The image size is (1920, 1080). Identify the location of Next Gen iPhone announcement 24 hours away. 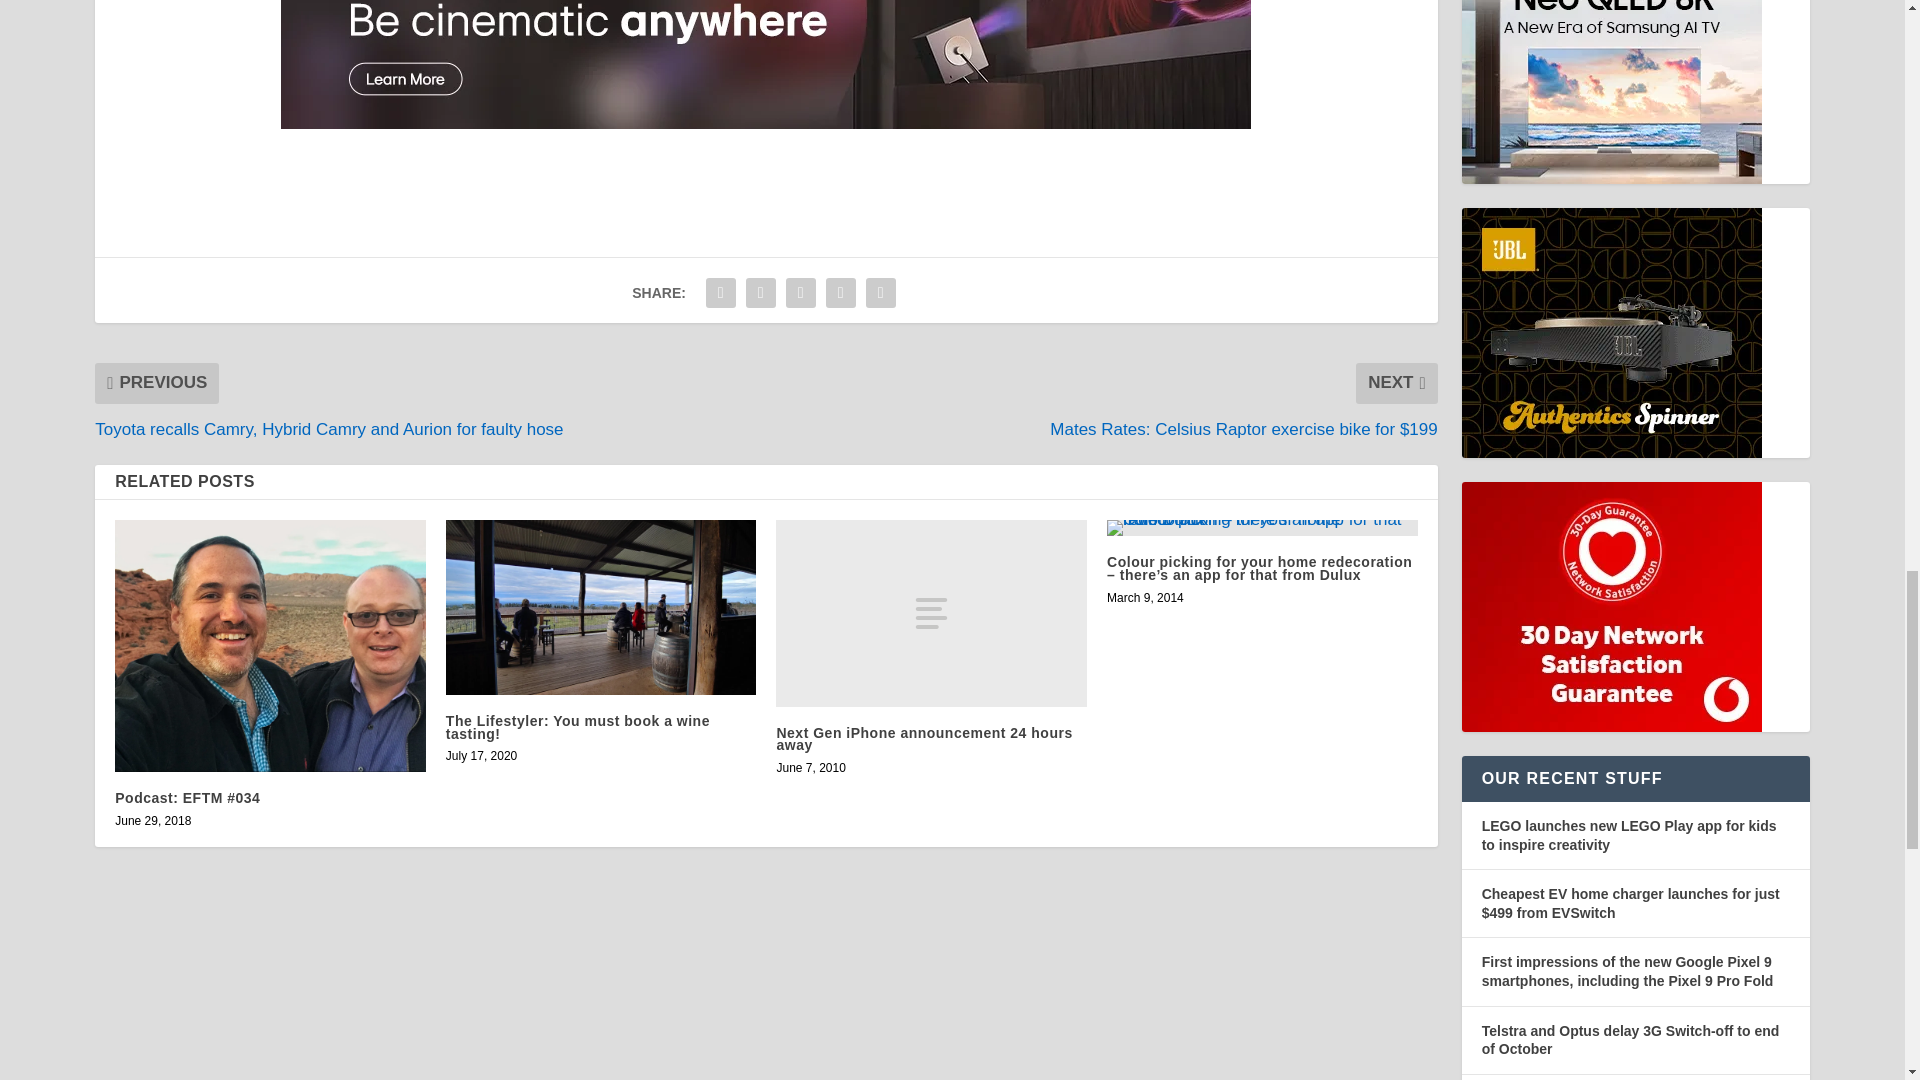
(930, 612).